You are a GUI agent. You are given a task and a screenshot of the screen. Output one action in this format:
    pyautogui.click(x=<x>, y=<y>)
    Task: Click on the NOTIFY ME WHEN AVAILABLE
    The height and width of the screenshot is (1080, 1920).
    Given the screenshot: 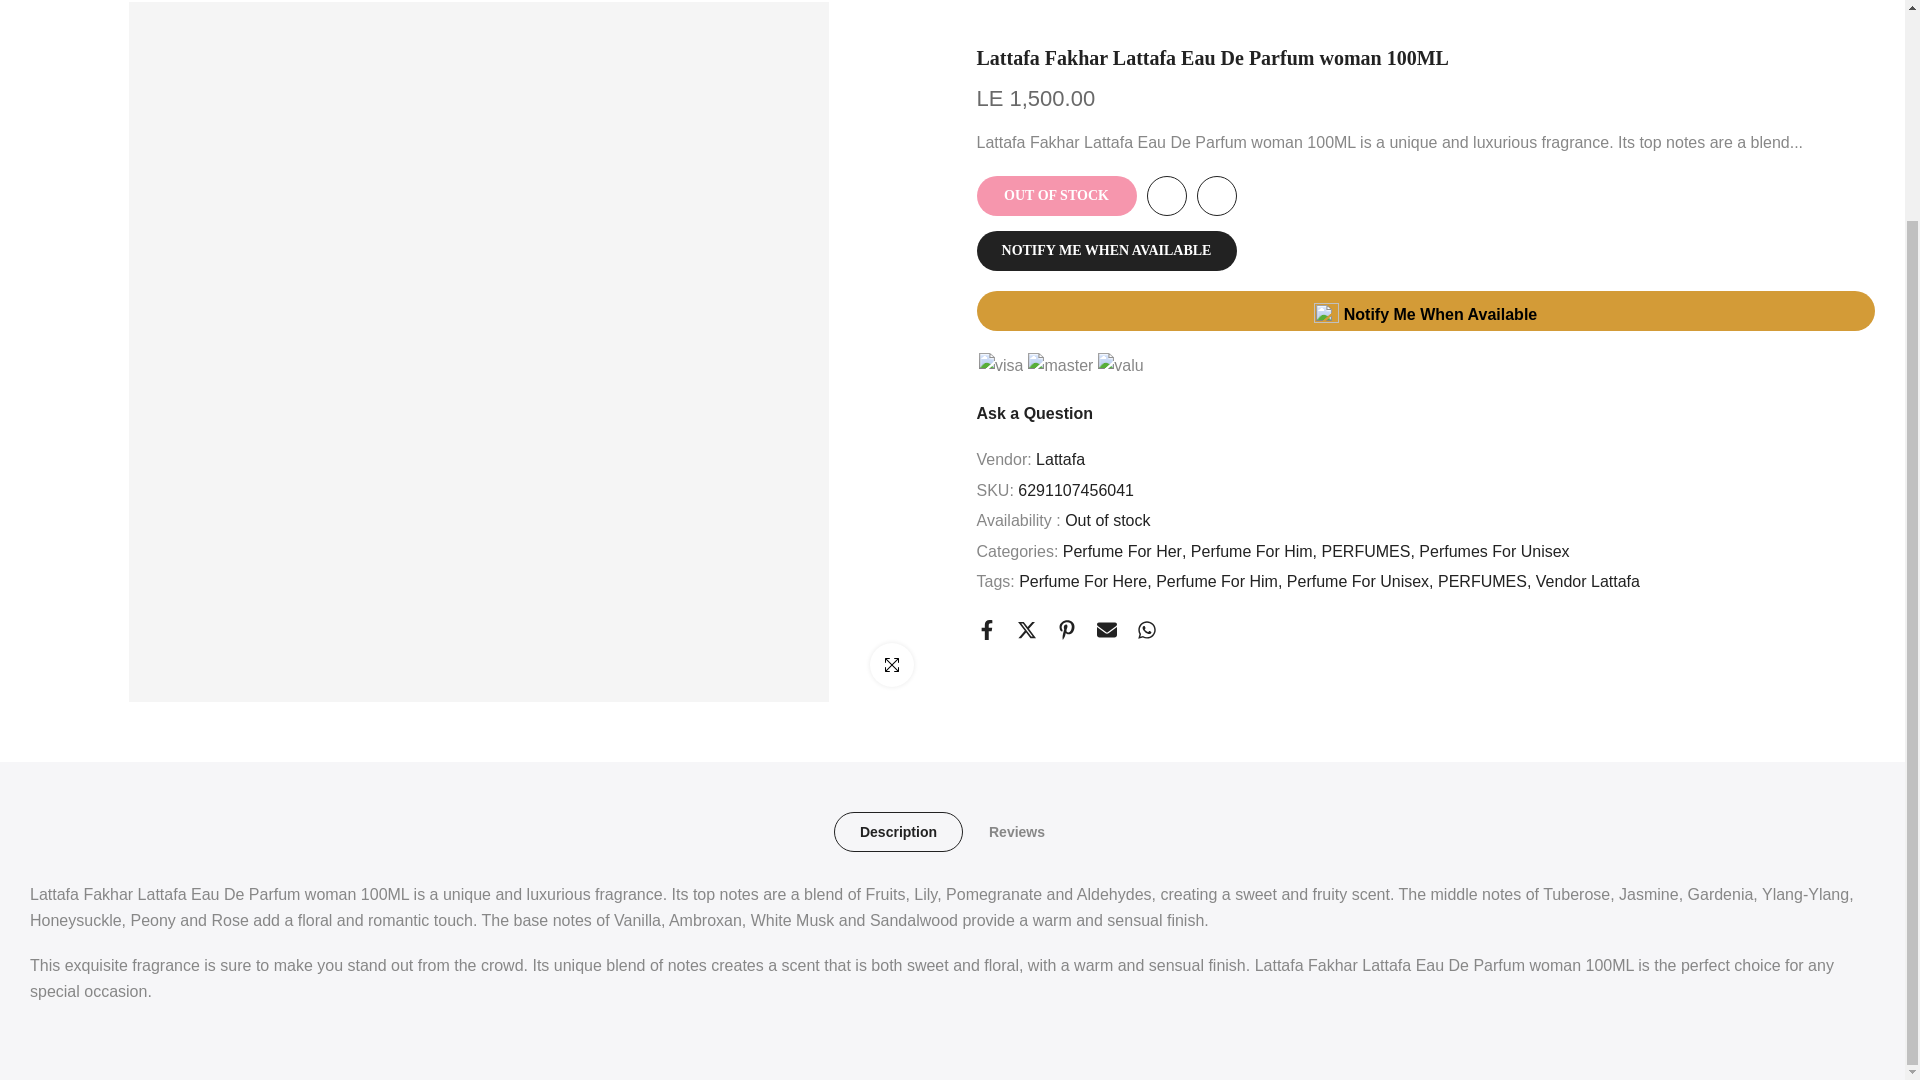 What is the action you would take?
    pyautogui.click(x=1106, y=204)
    